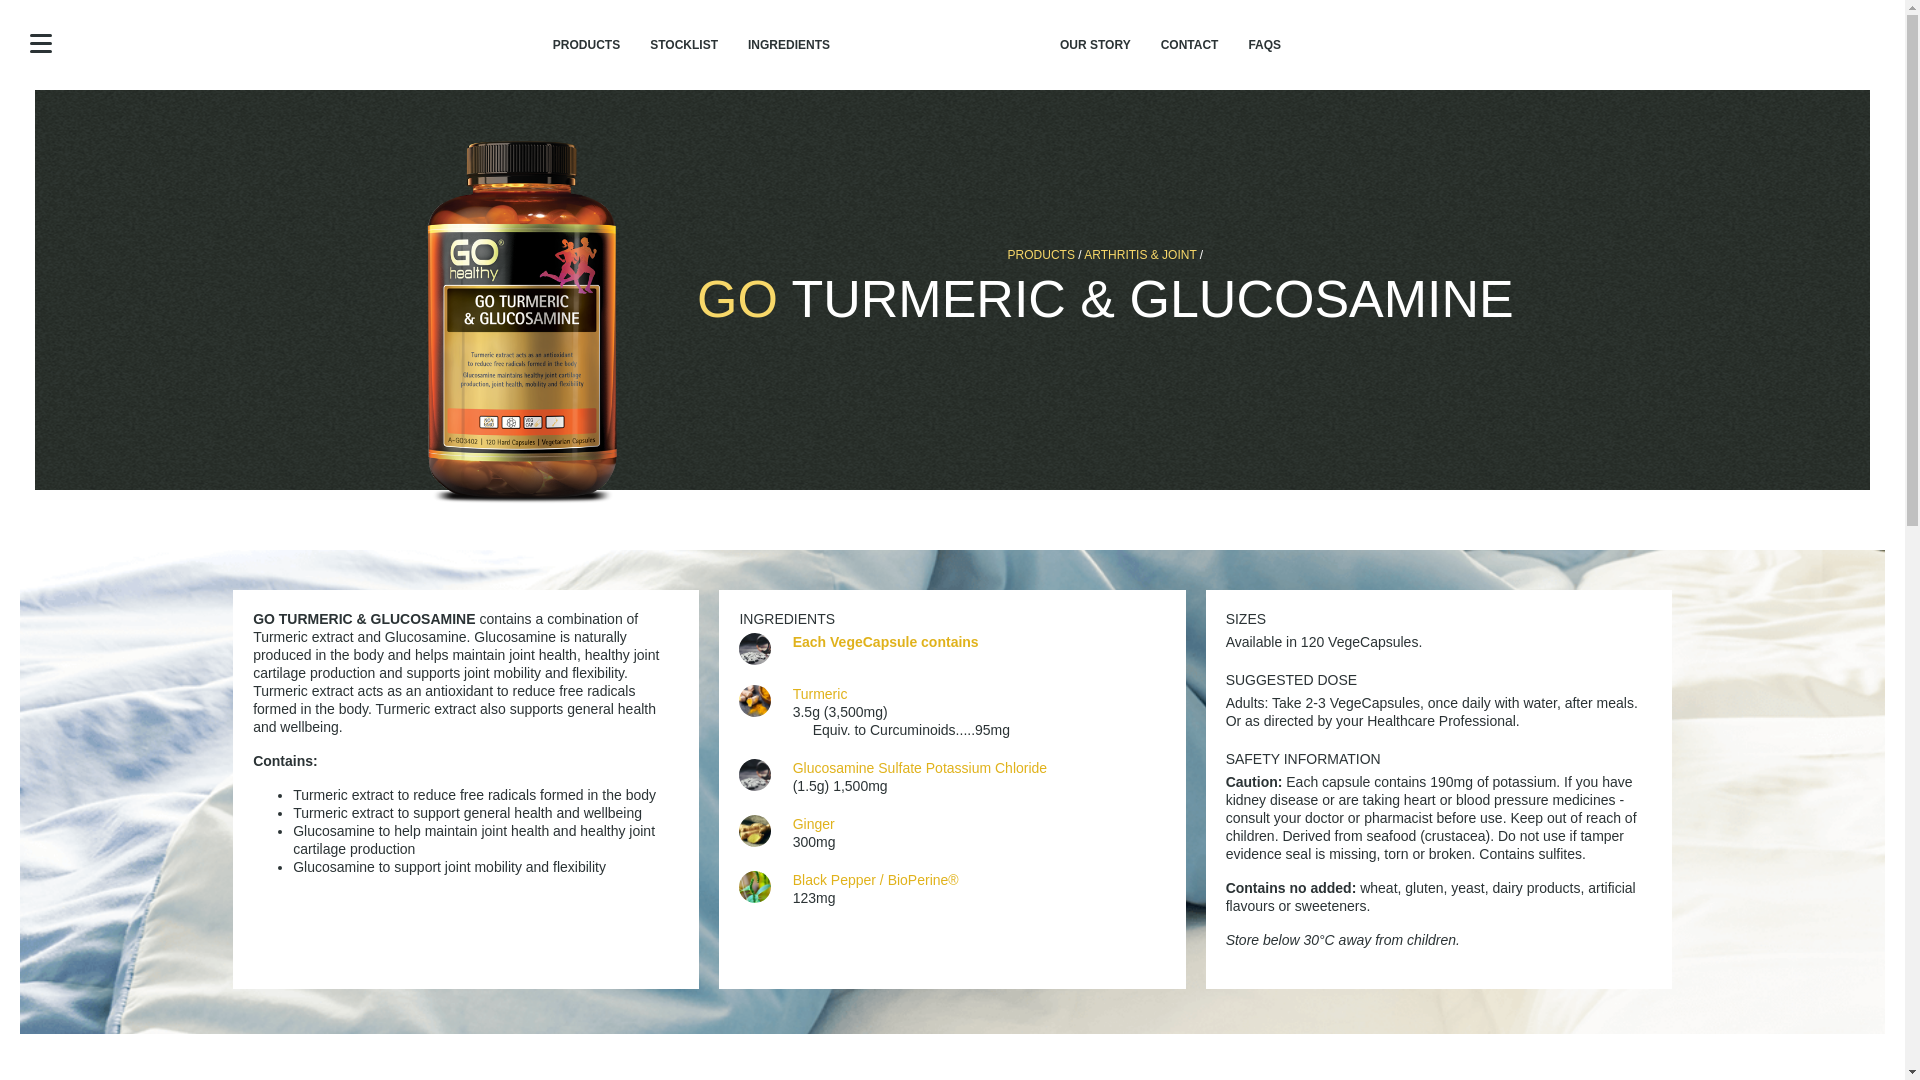 The image size is (1920, 1080). I want to click on OUR STORY, so click(1095, 44).